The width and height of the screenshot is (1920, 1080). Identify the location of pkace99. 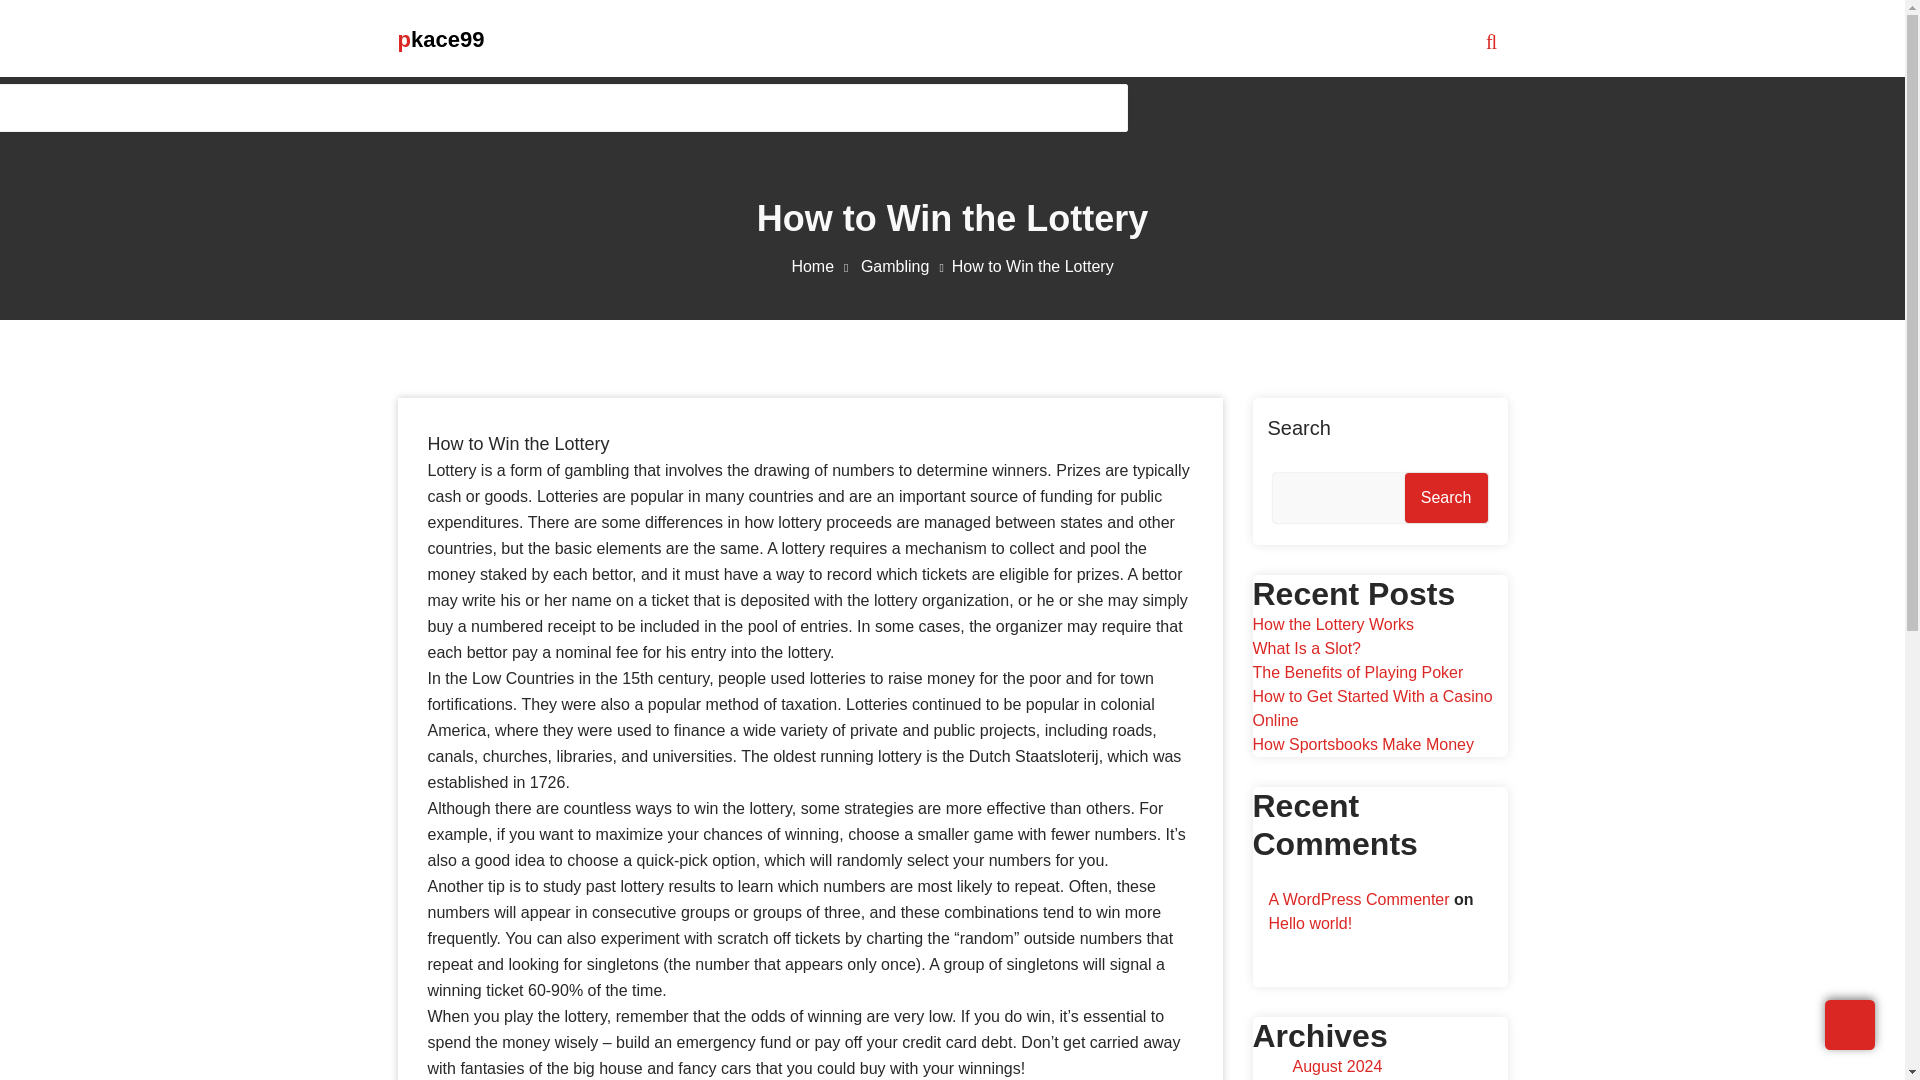
(441, 40).